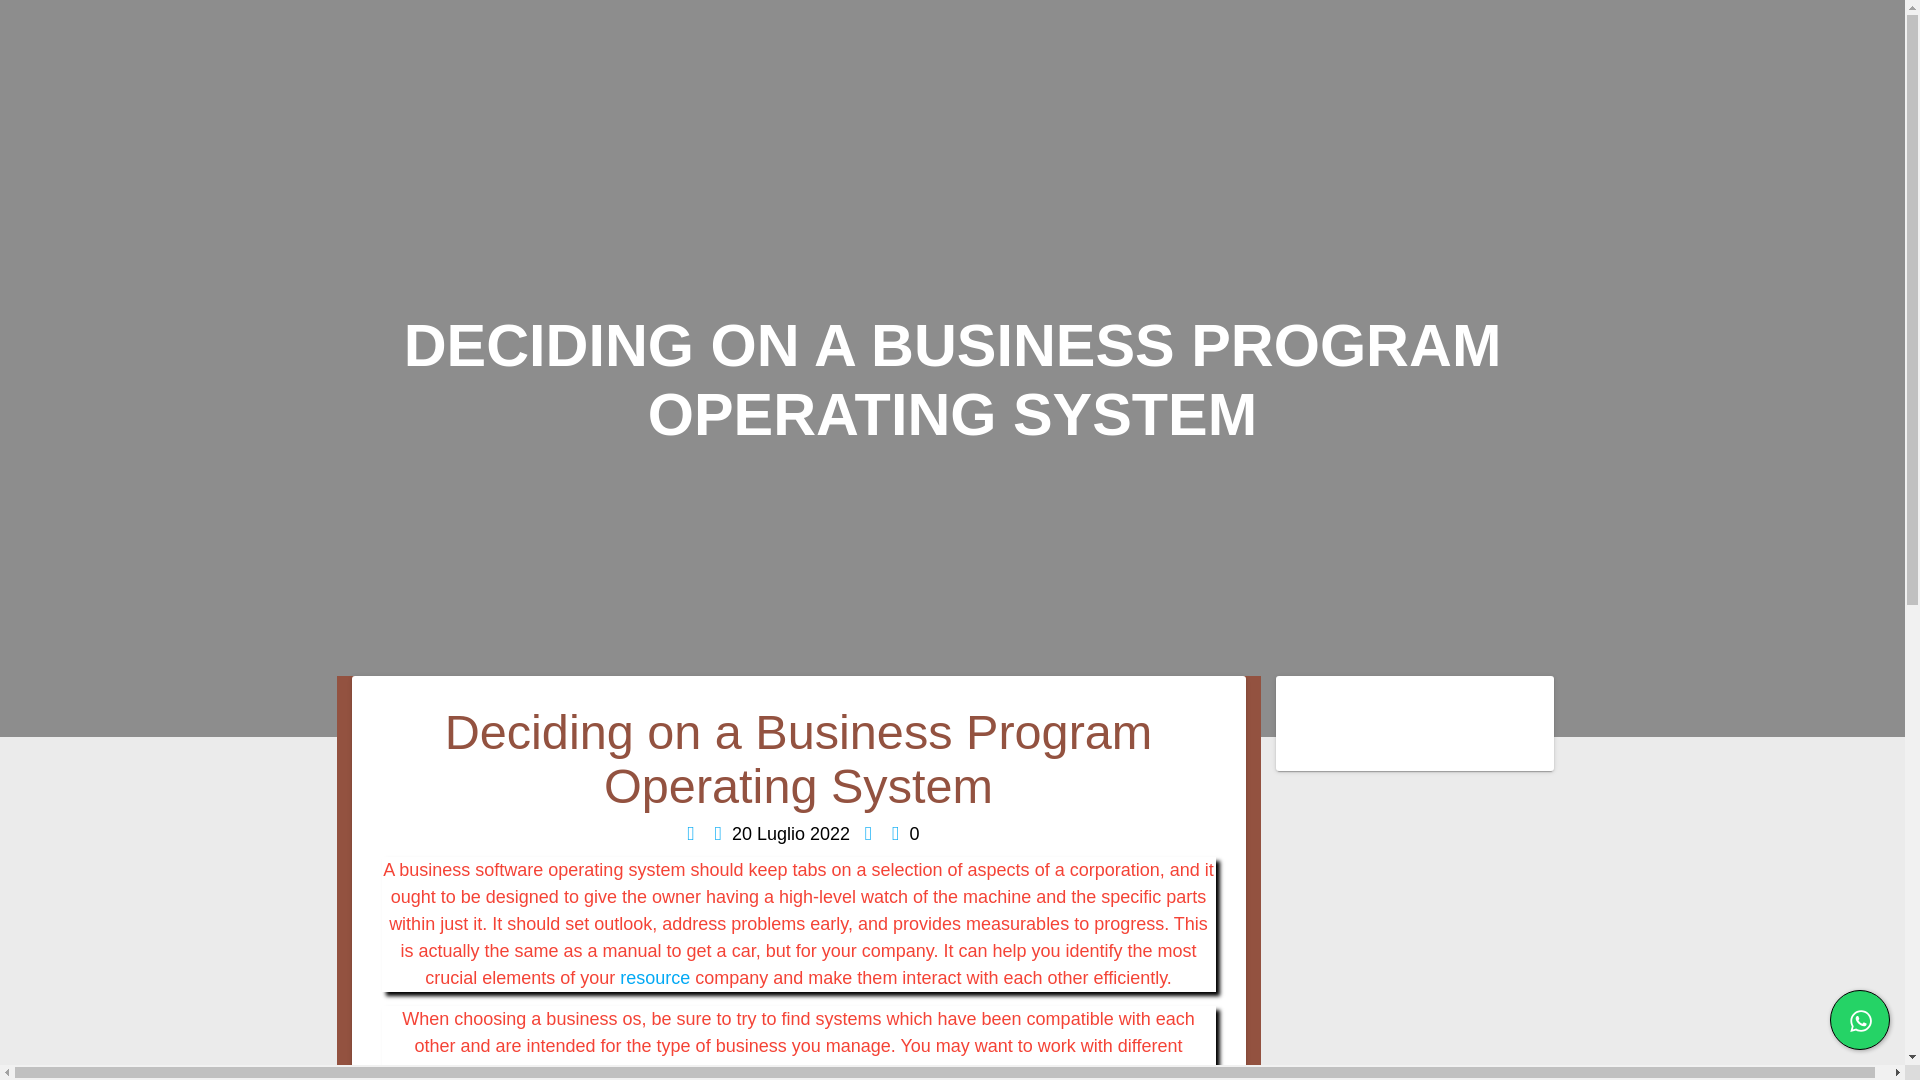  Describe the element at coordinates (1739, 146) in the screenshot. I see `NEGOZIO` at that location.